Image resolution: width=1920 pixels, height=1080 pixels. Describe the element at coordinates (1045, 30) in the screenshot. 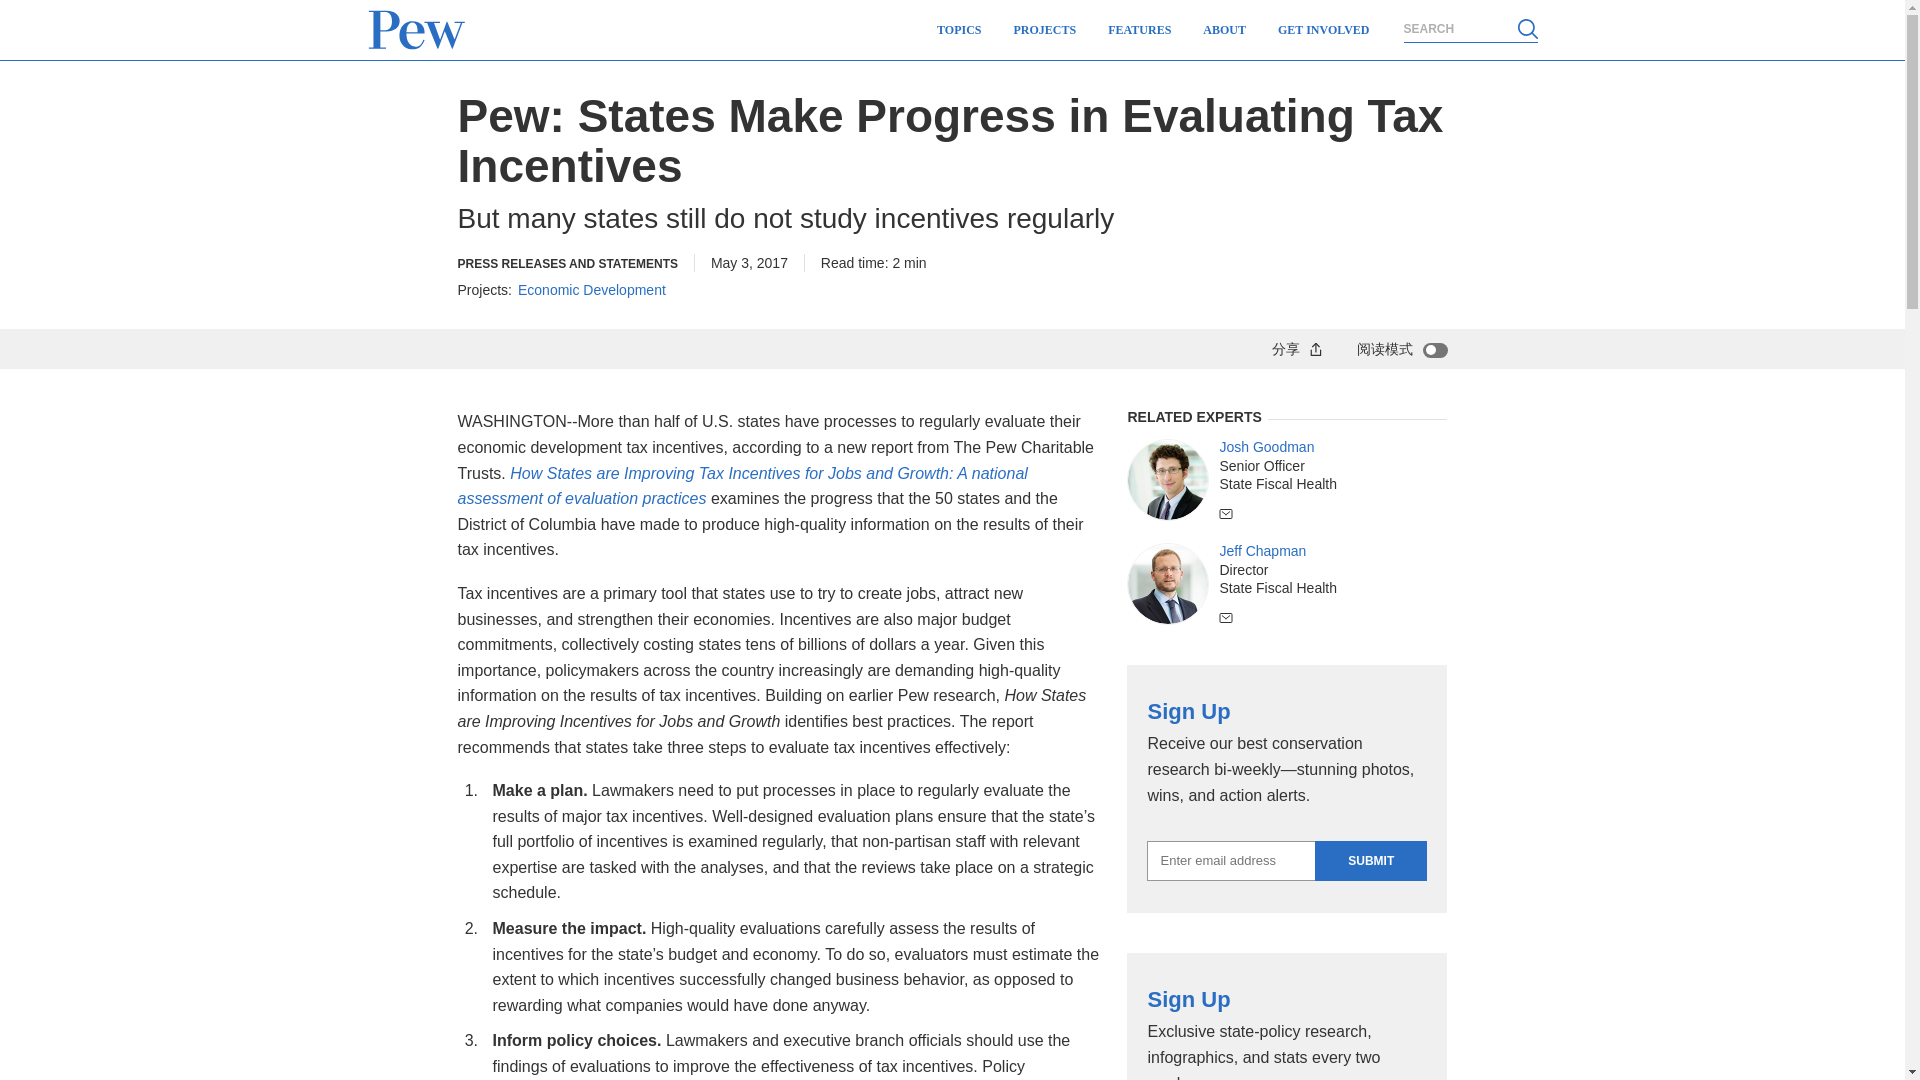

I see `PROJECTS` at that location.